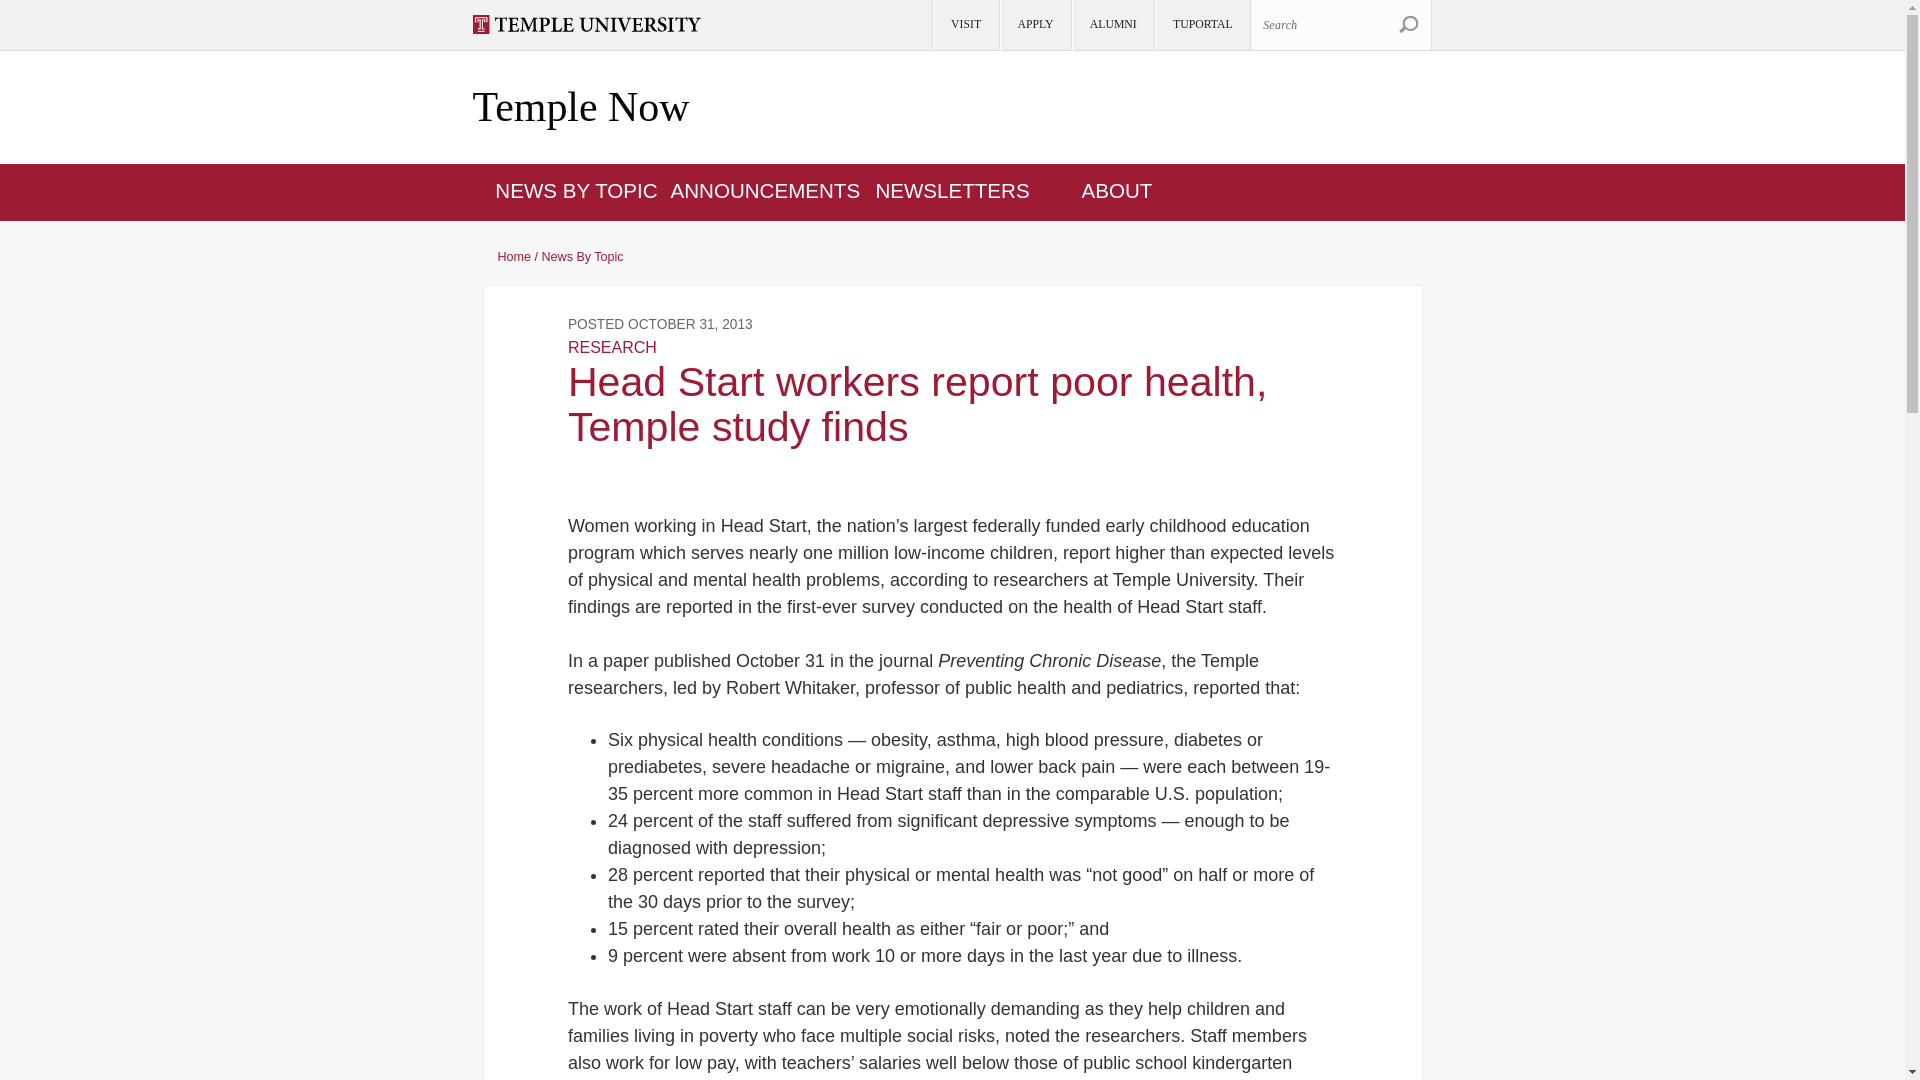 The image size is (1920, 1080). I want to click on TUPORTAL, so click(1201, 25).